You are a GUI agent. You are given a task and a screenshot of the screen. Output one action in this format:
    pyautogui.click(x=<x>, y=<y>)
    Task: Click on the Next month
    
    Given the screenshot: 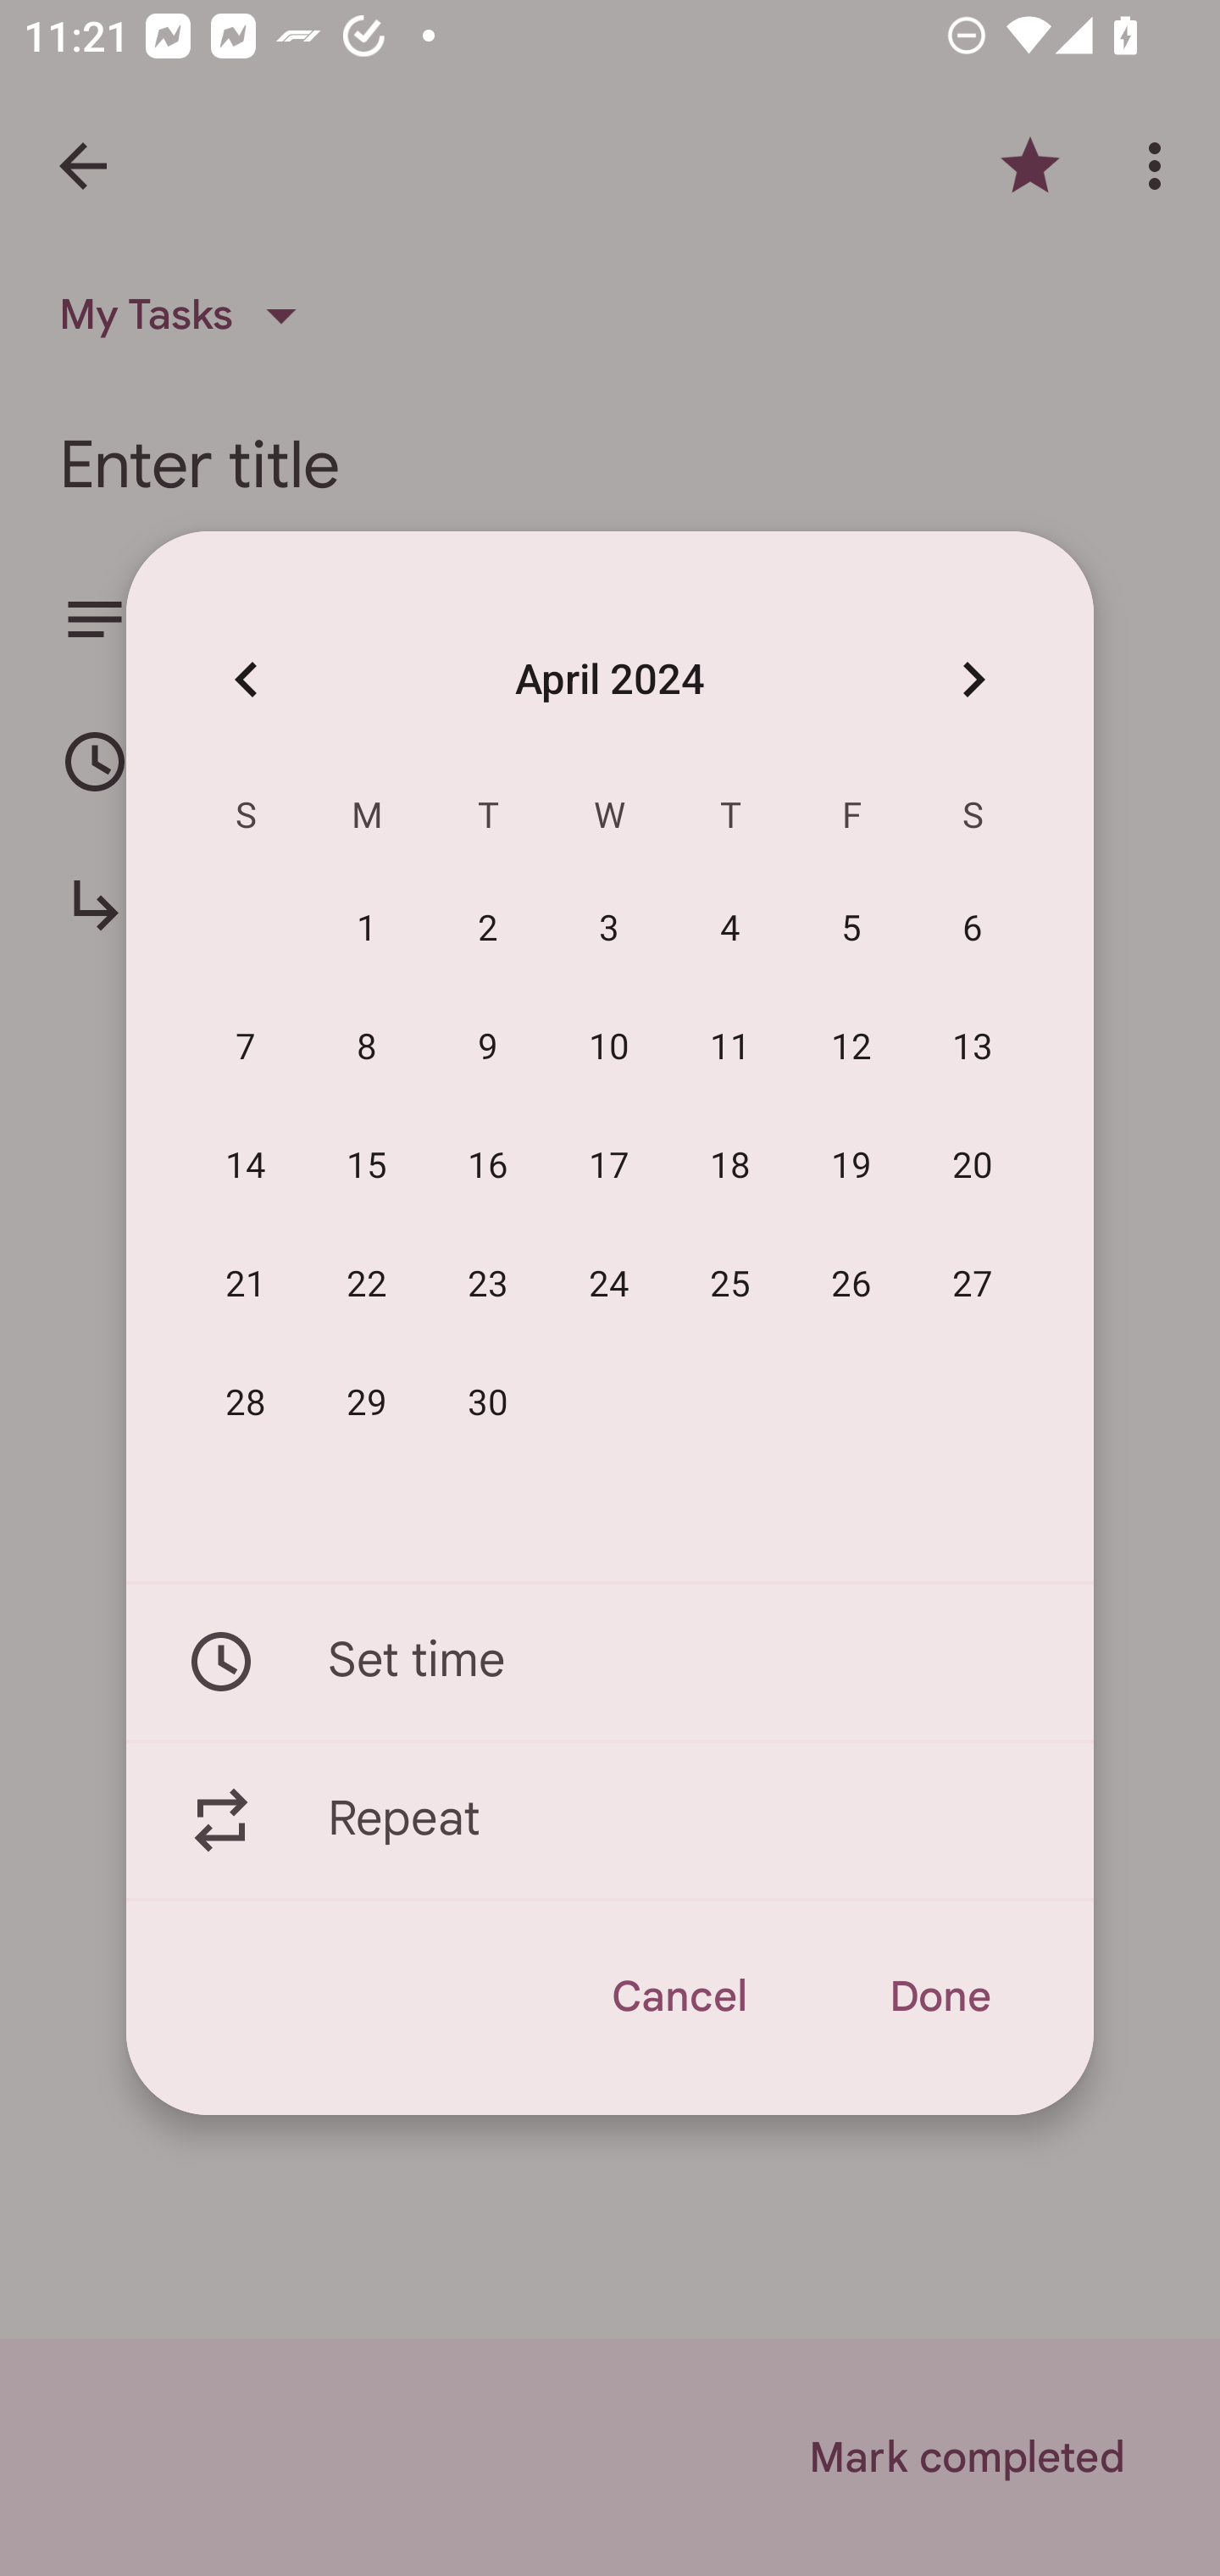 What is the action you would take?
    pyautogui.click(x=973, y=678)
    